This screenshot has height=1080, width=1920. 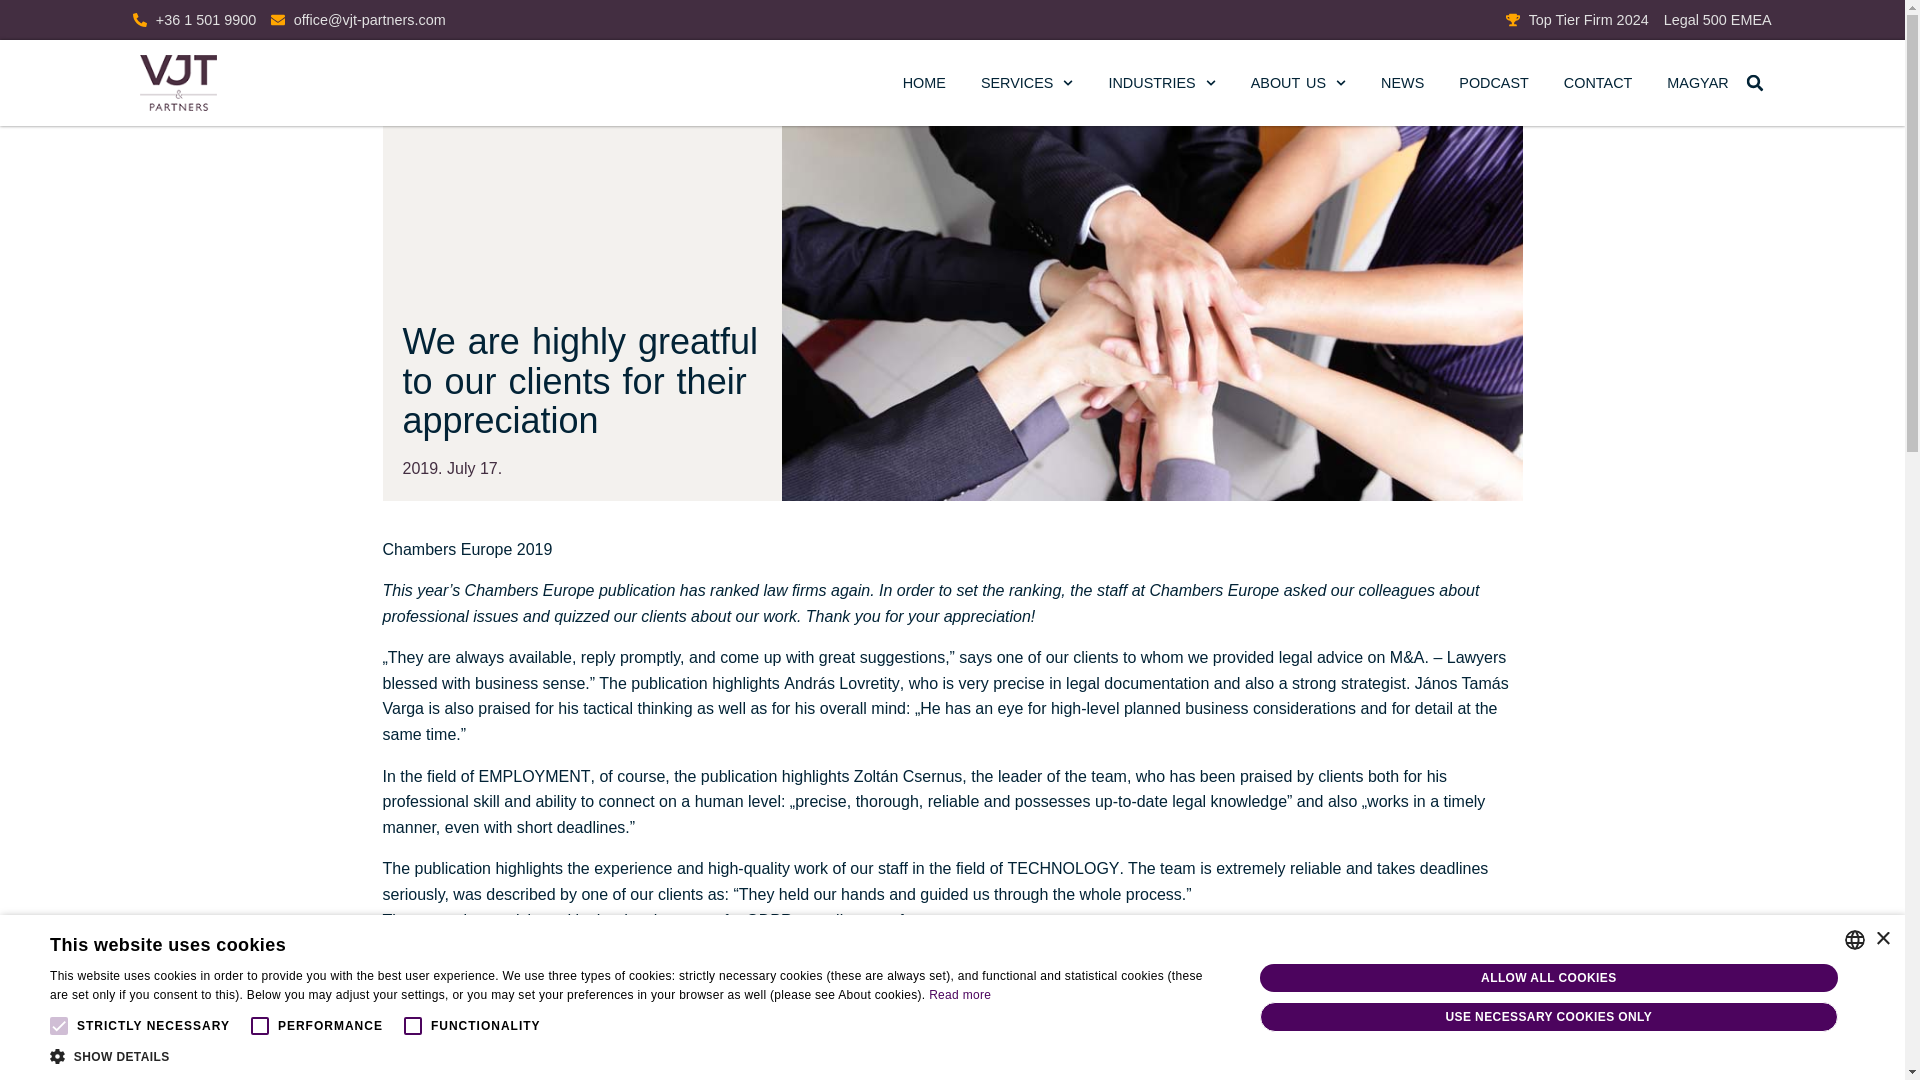 What do you see at coordinates (1598, 82) in the screenshot?
I see `CONTACT` at bounding box center [1598, 82].